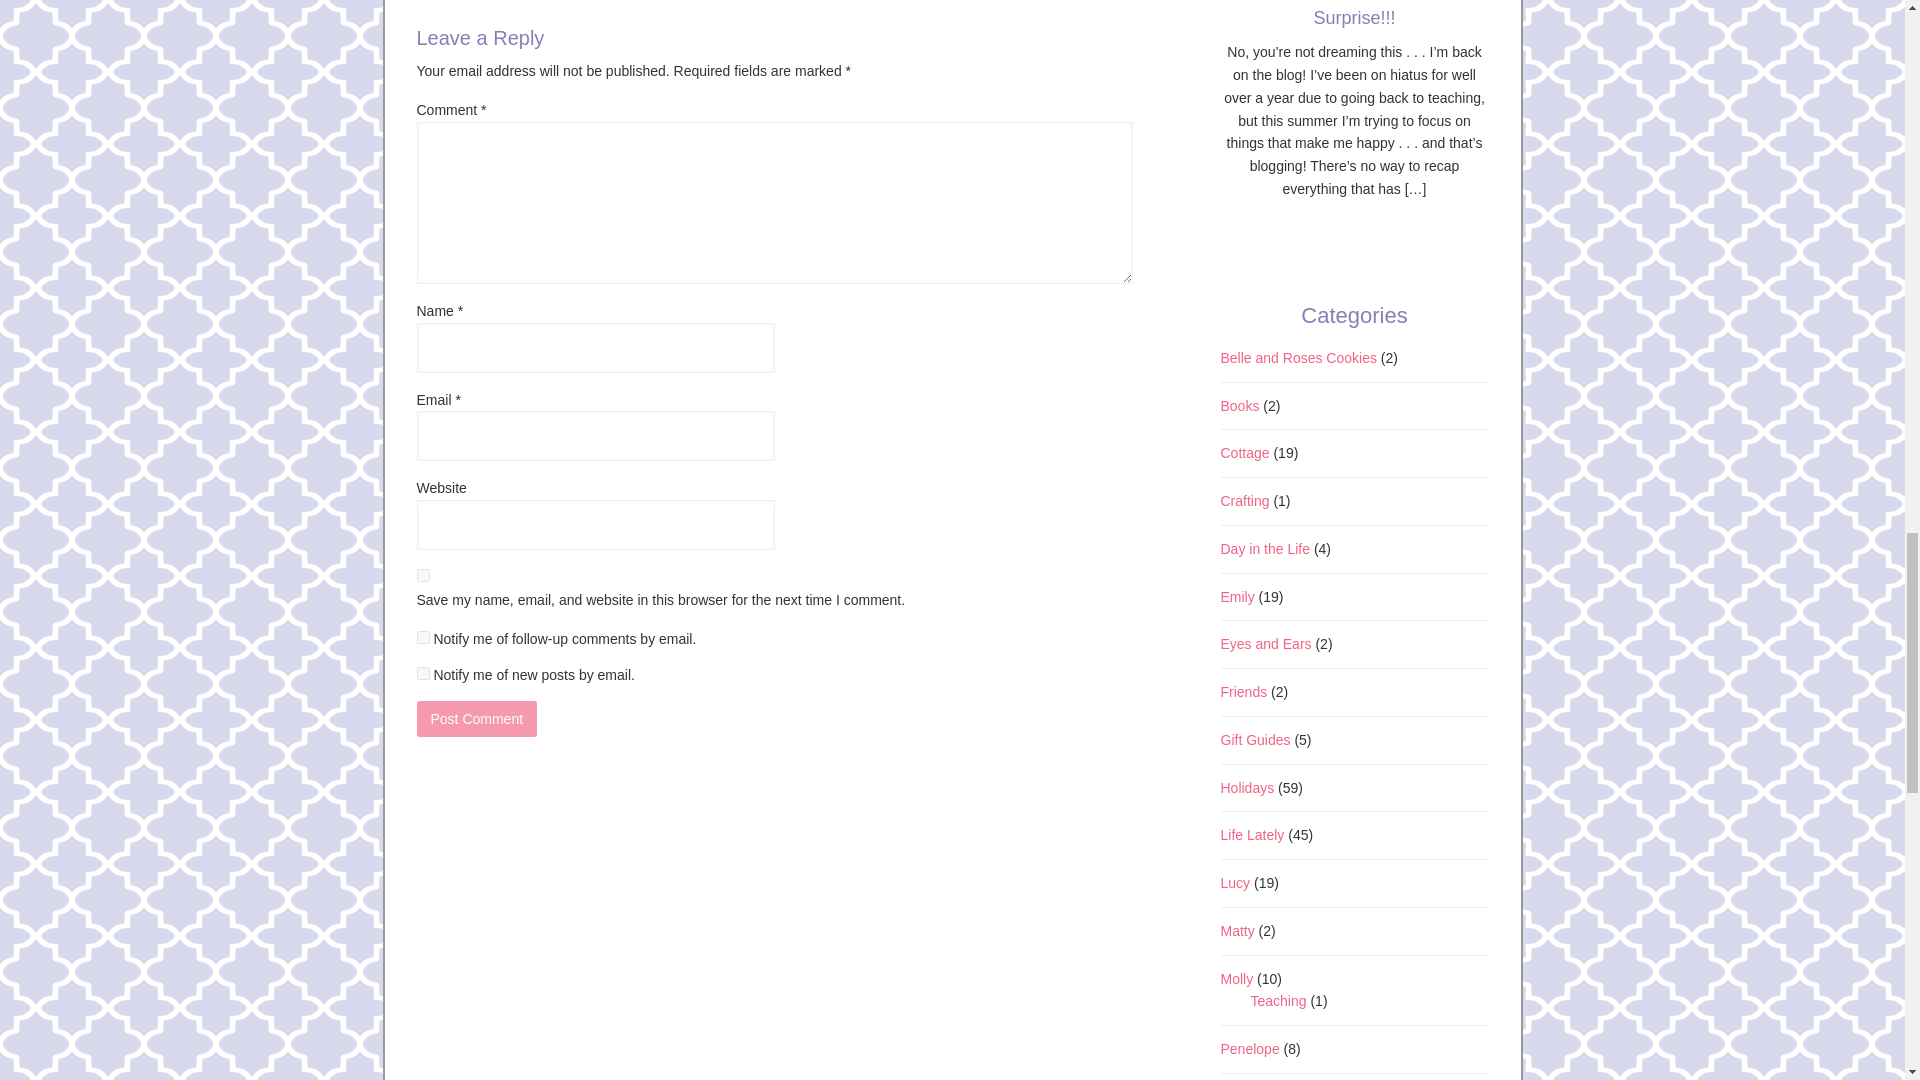 Image resolution: width=1920 pixels, height=1080 pixels. Describe the element at coordinates (422, 636) in the screenshot. I see `subscribe` at that location.